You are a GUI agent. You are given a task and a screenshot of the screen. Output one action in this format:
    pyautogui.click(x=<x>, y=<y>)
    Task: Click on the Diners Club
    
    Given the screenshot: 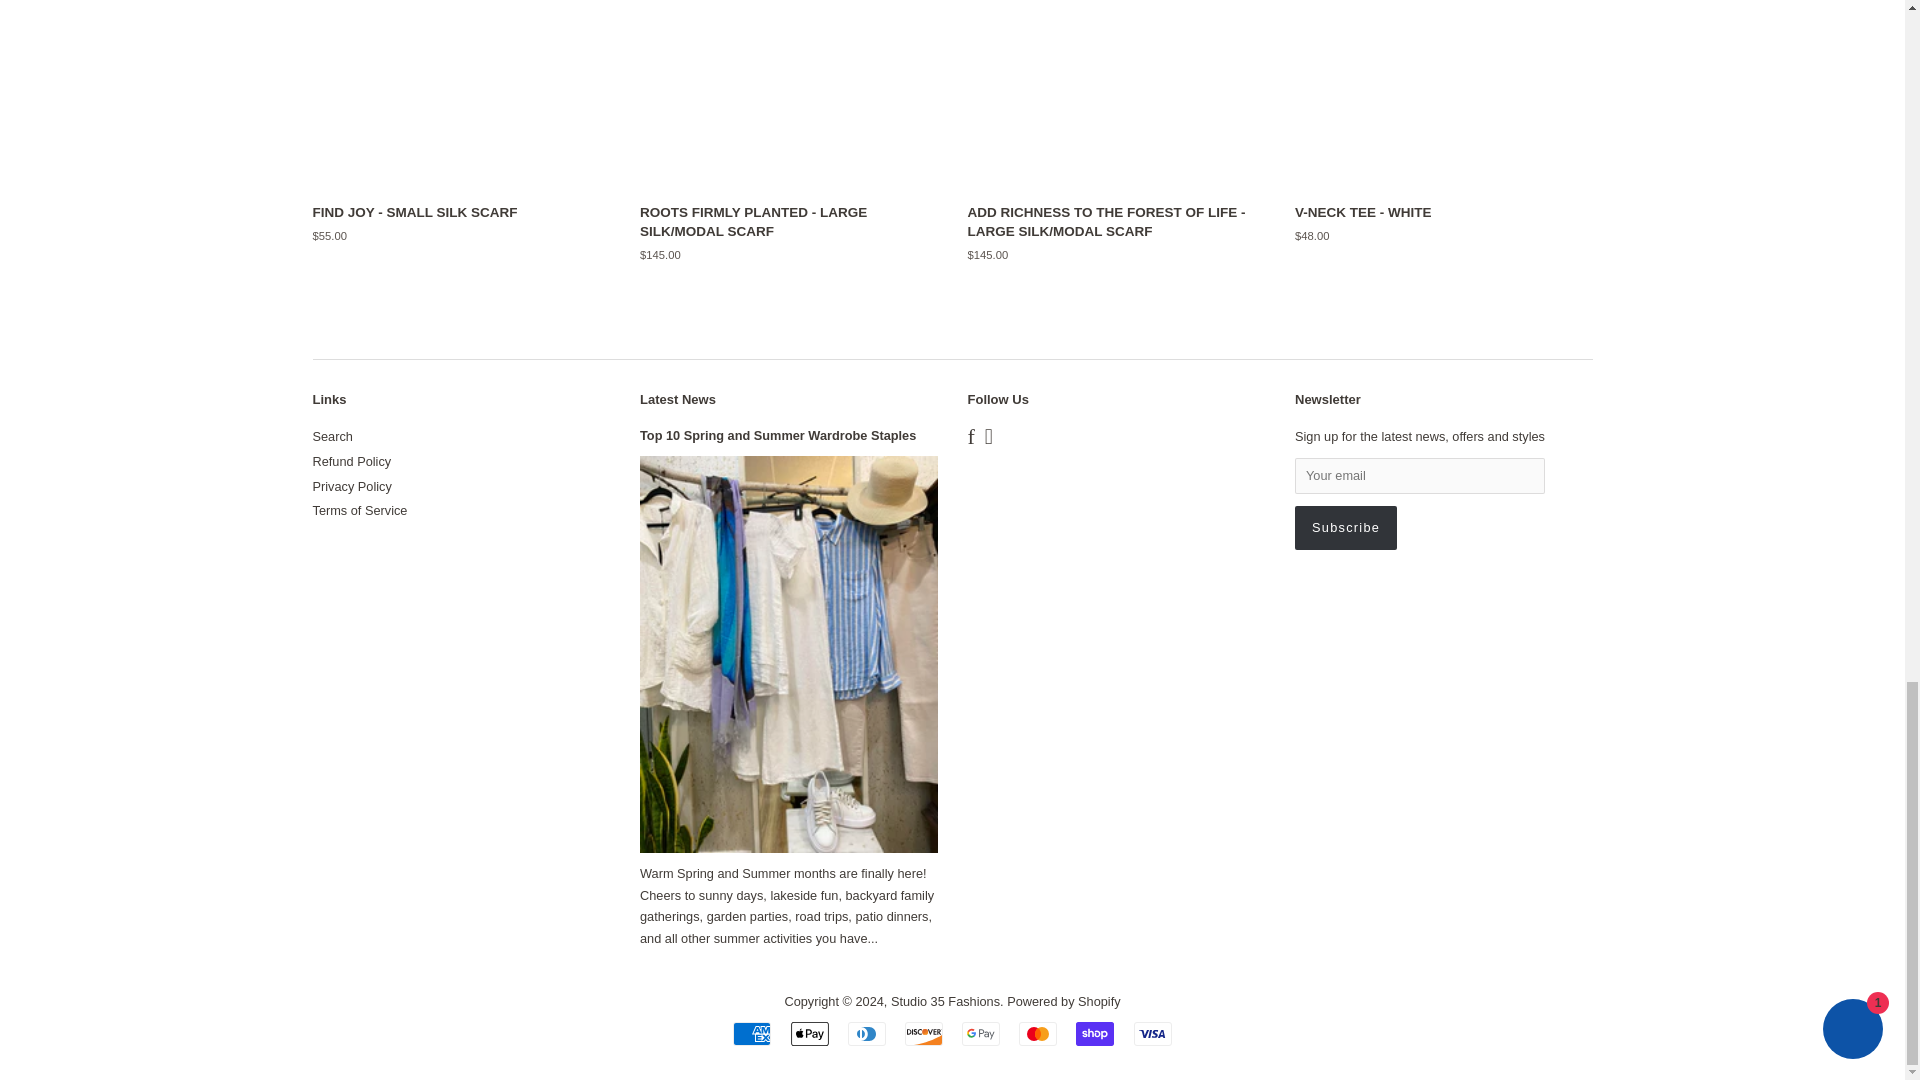 What is the action you would take?
    pyautogui.click(x=866, y=1034)
    